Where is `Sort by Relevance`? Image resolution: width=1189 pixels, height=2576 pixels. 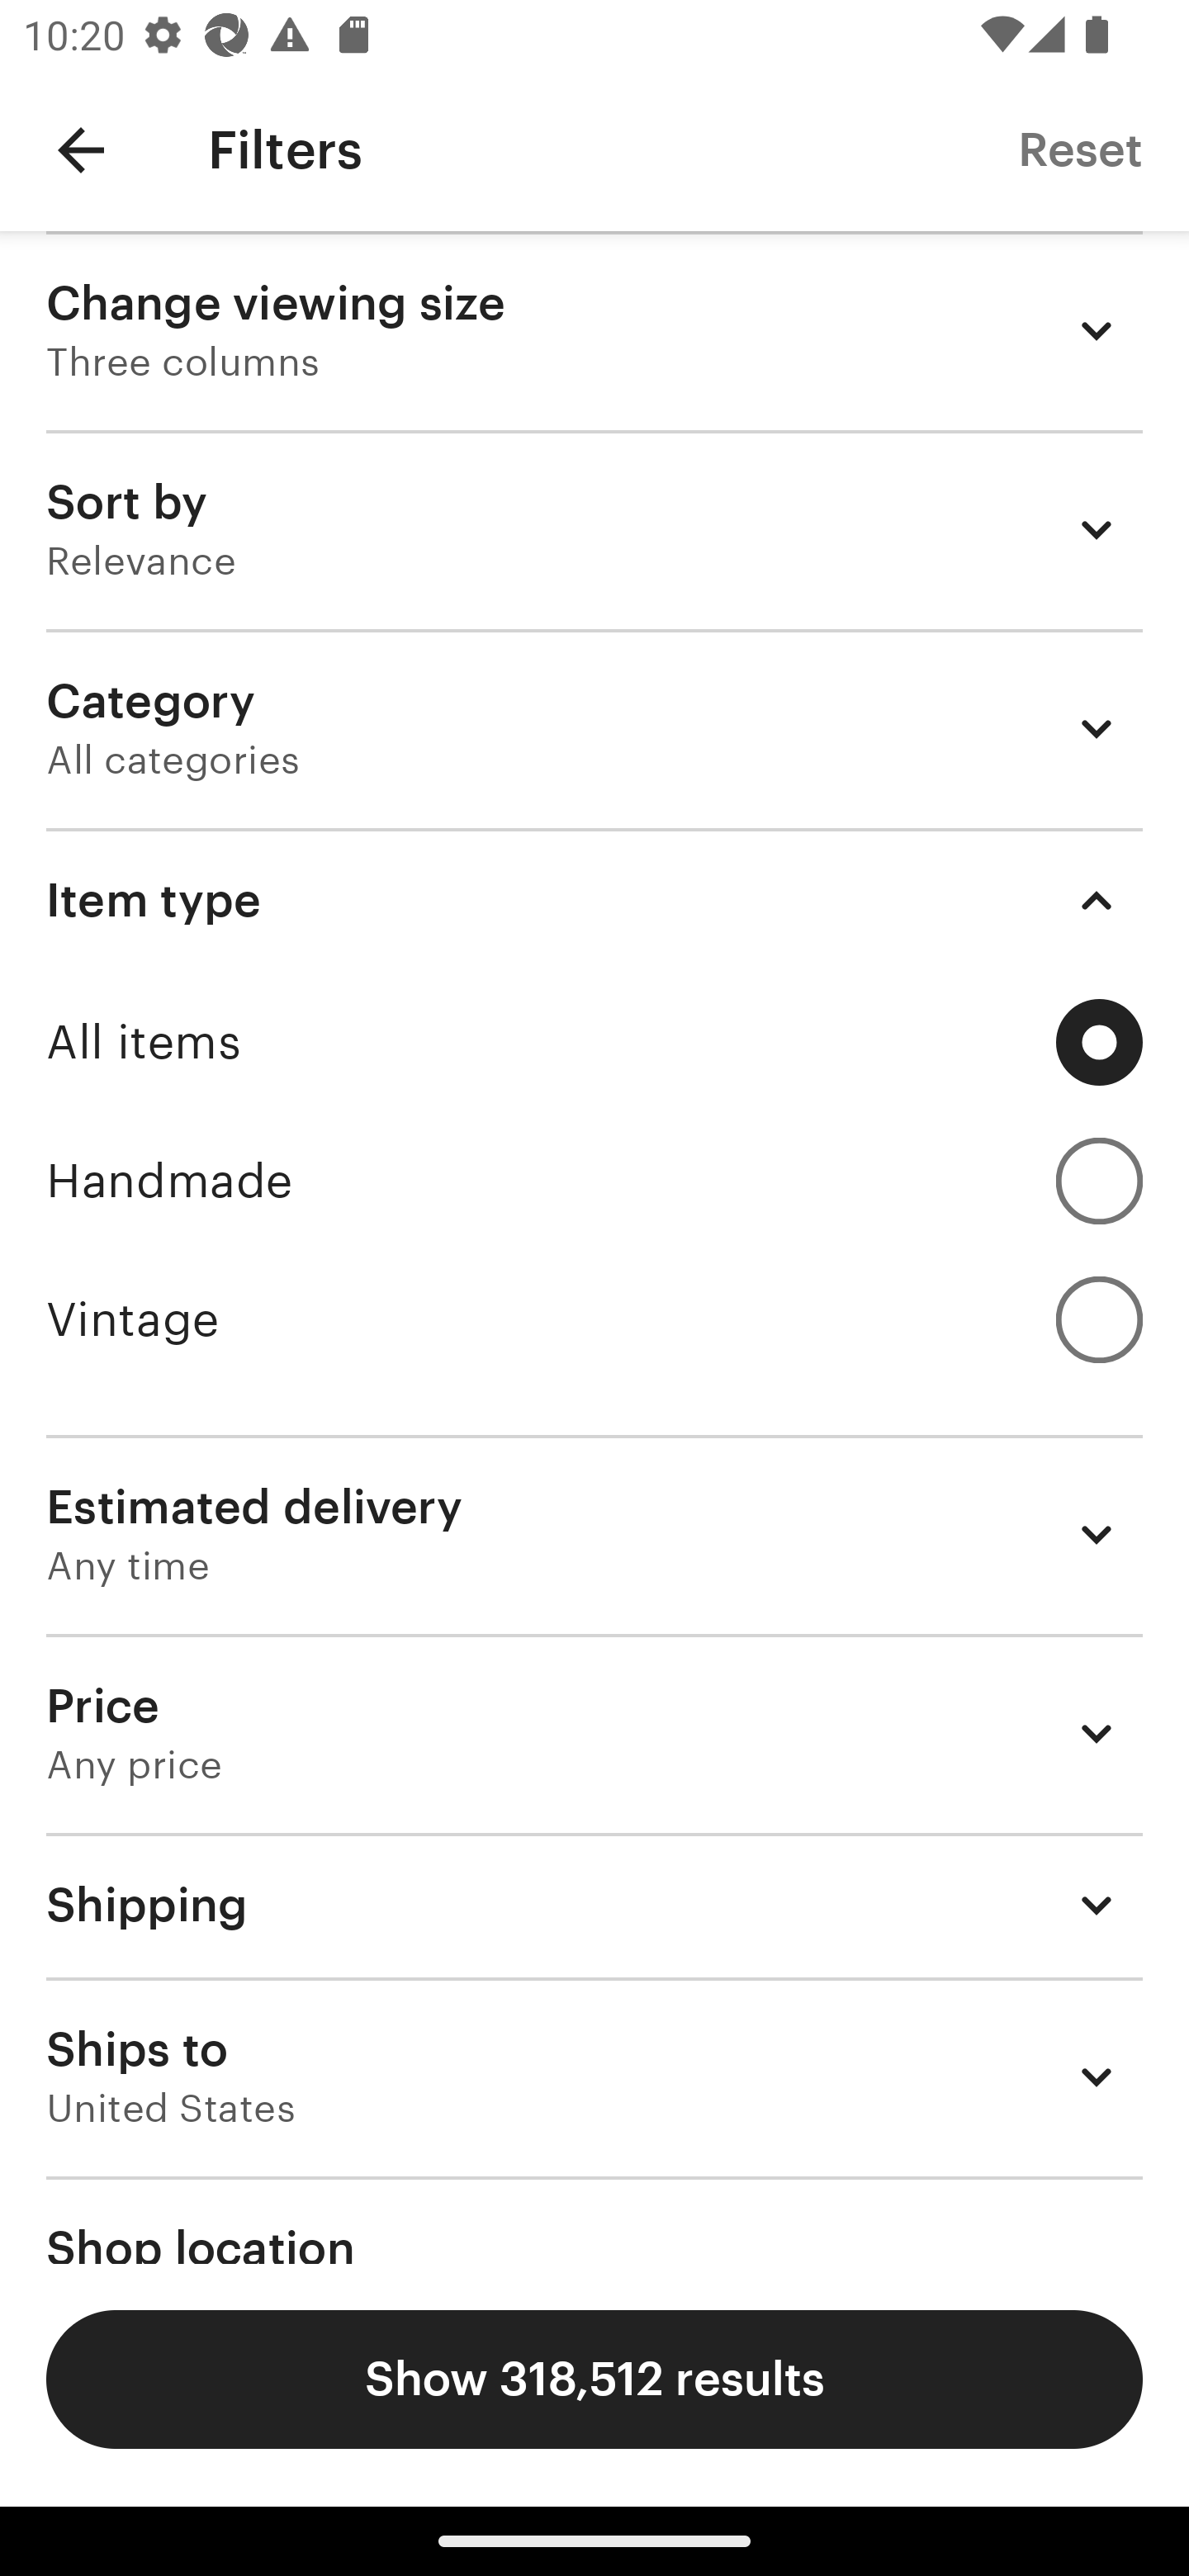
Sort by Relevance is located at coordinates (594, 529).